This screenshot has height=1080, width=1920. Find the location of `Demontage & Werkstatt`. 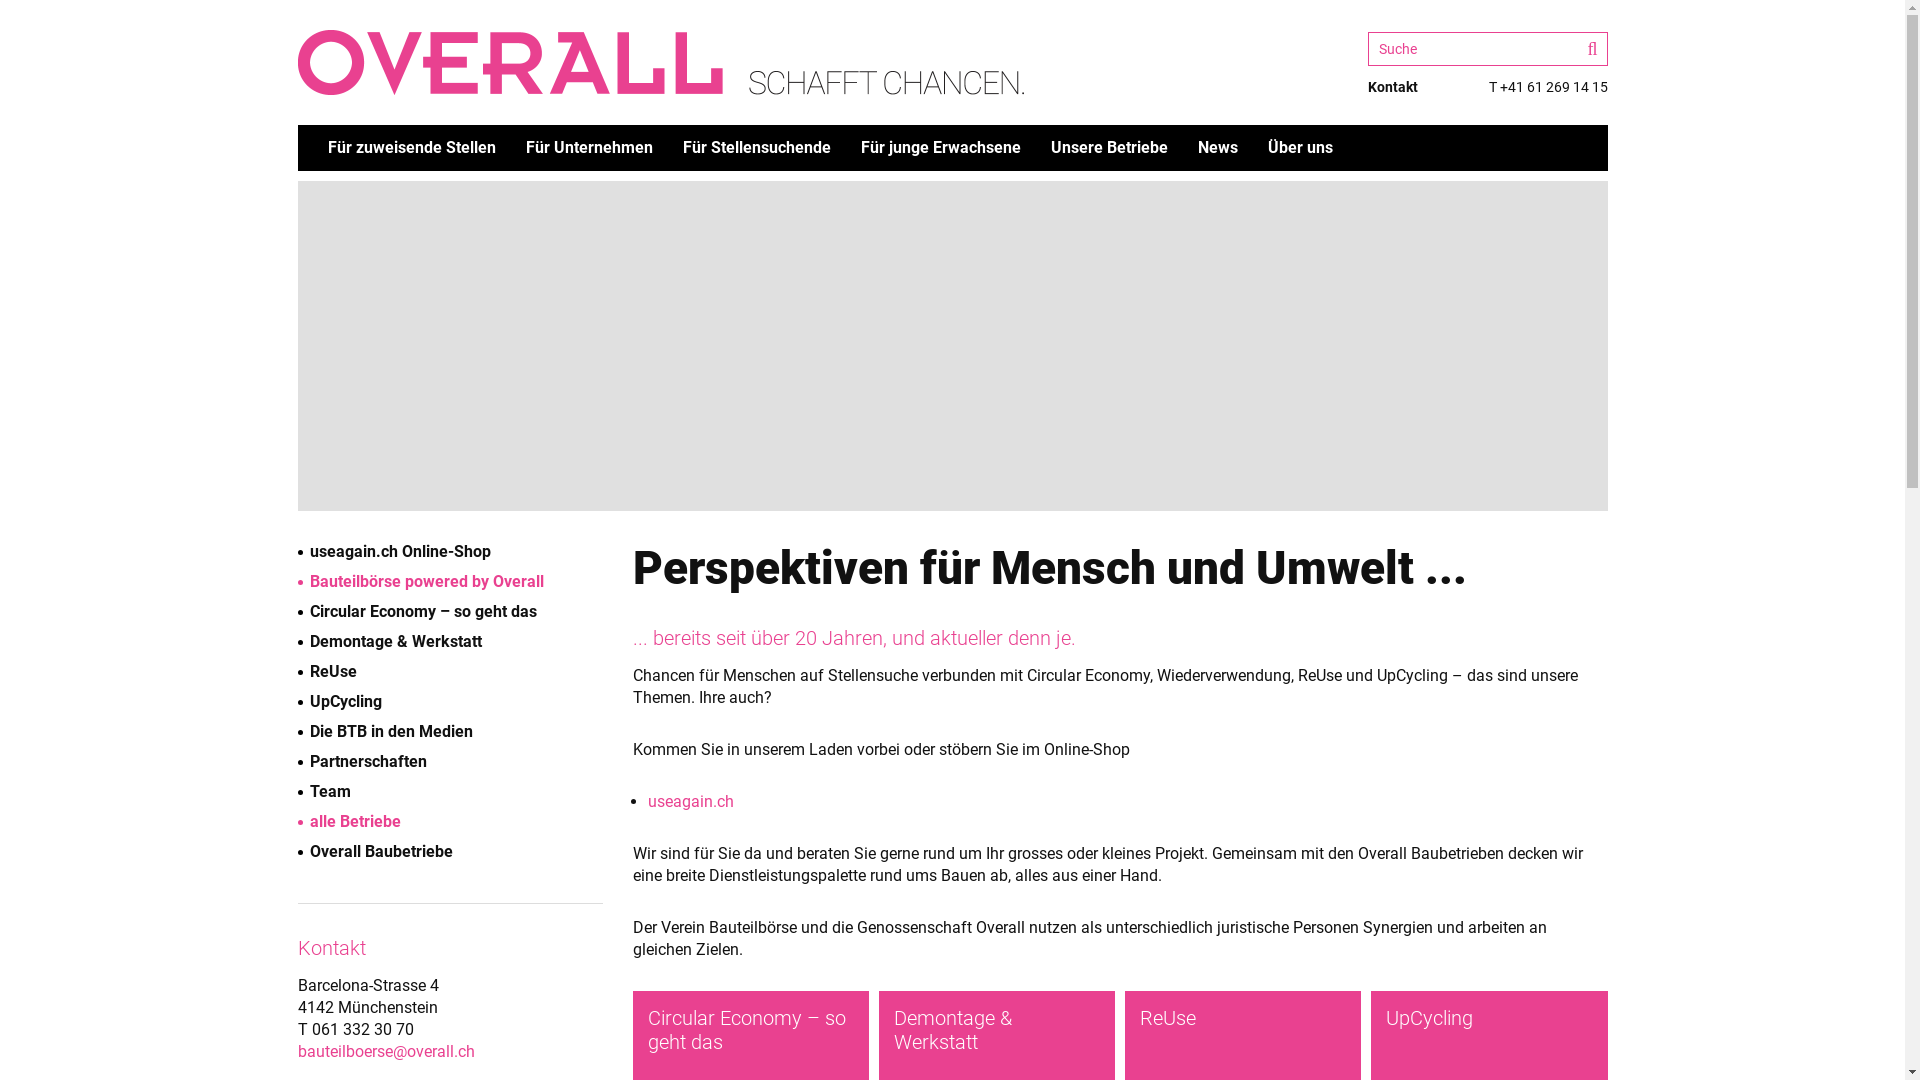

Demontage & Werkstatt is located at coordinates (390, 642).